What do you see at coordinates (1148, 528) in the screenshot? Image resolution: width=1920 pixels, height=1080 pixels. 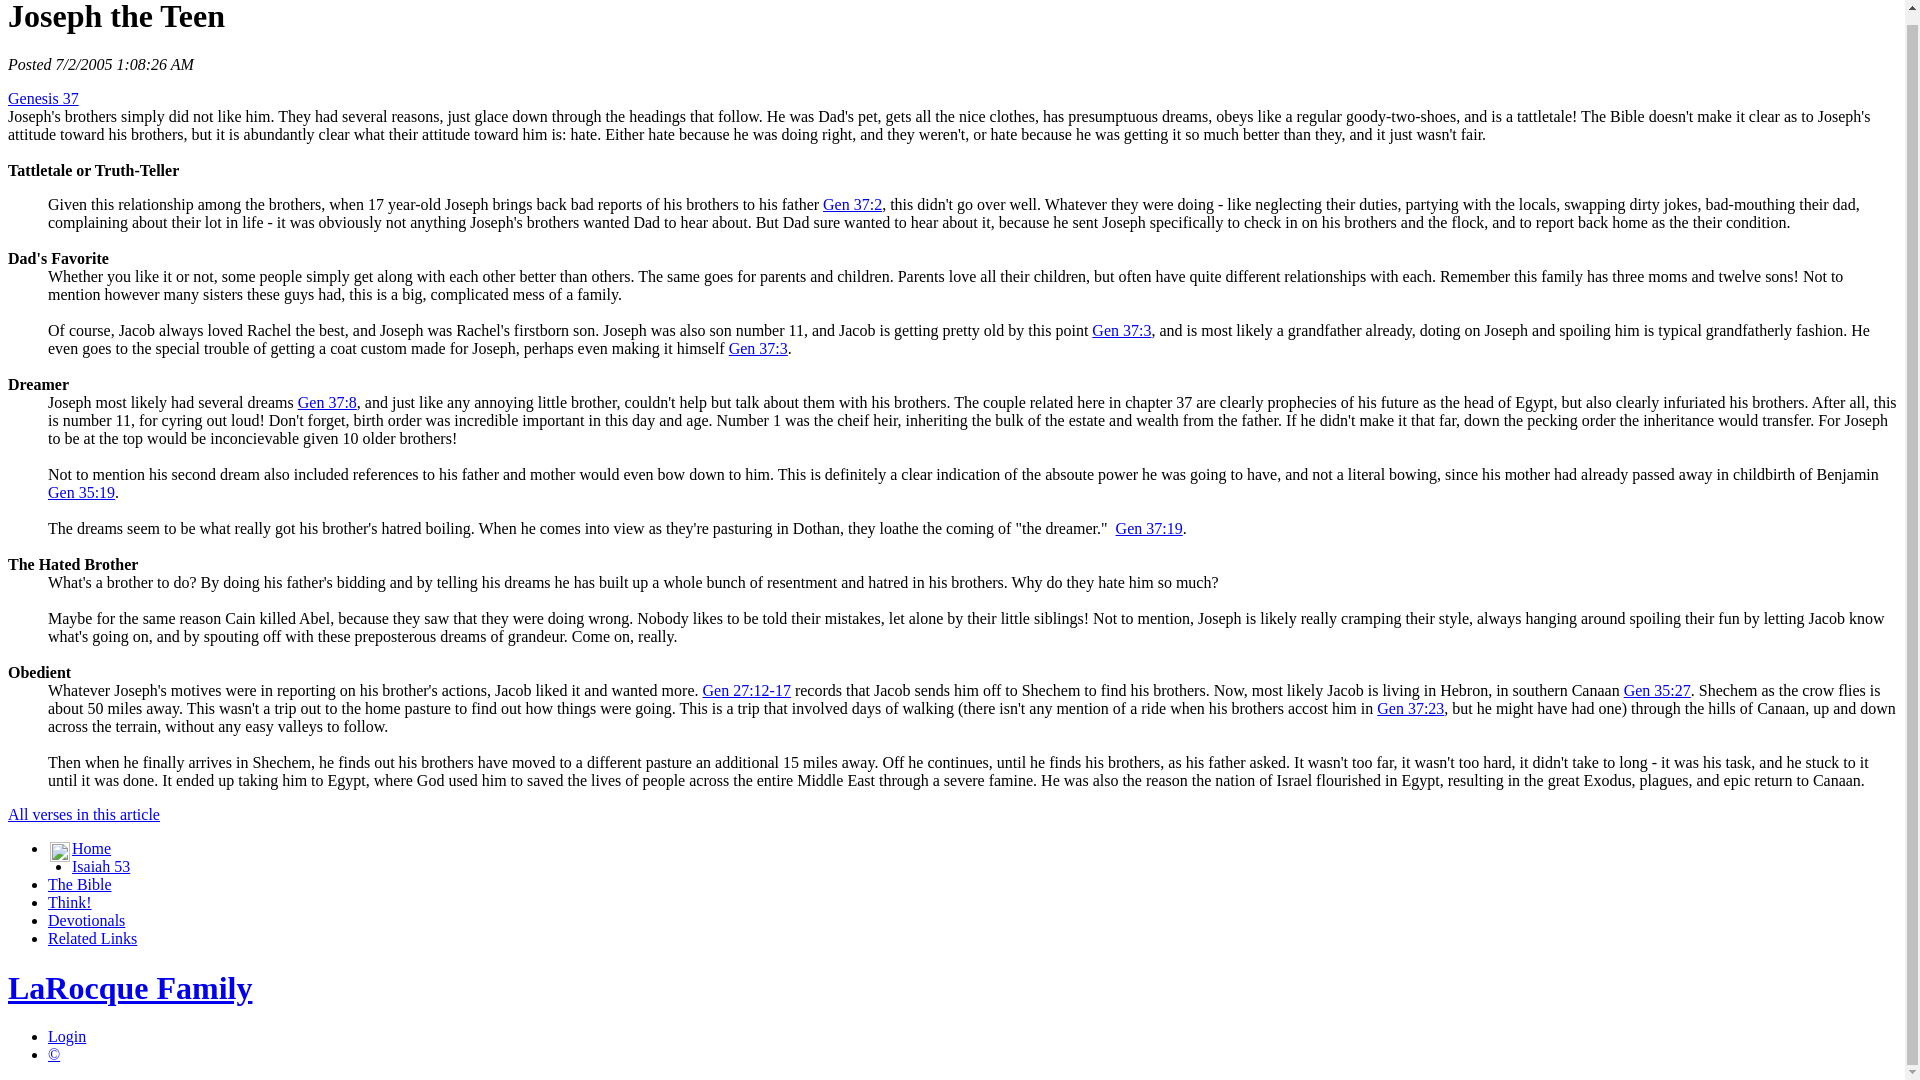 I see `Gen 37:19` at bounding box center [1148, 528].